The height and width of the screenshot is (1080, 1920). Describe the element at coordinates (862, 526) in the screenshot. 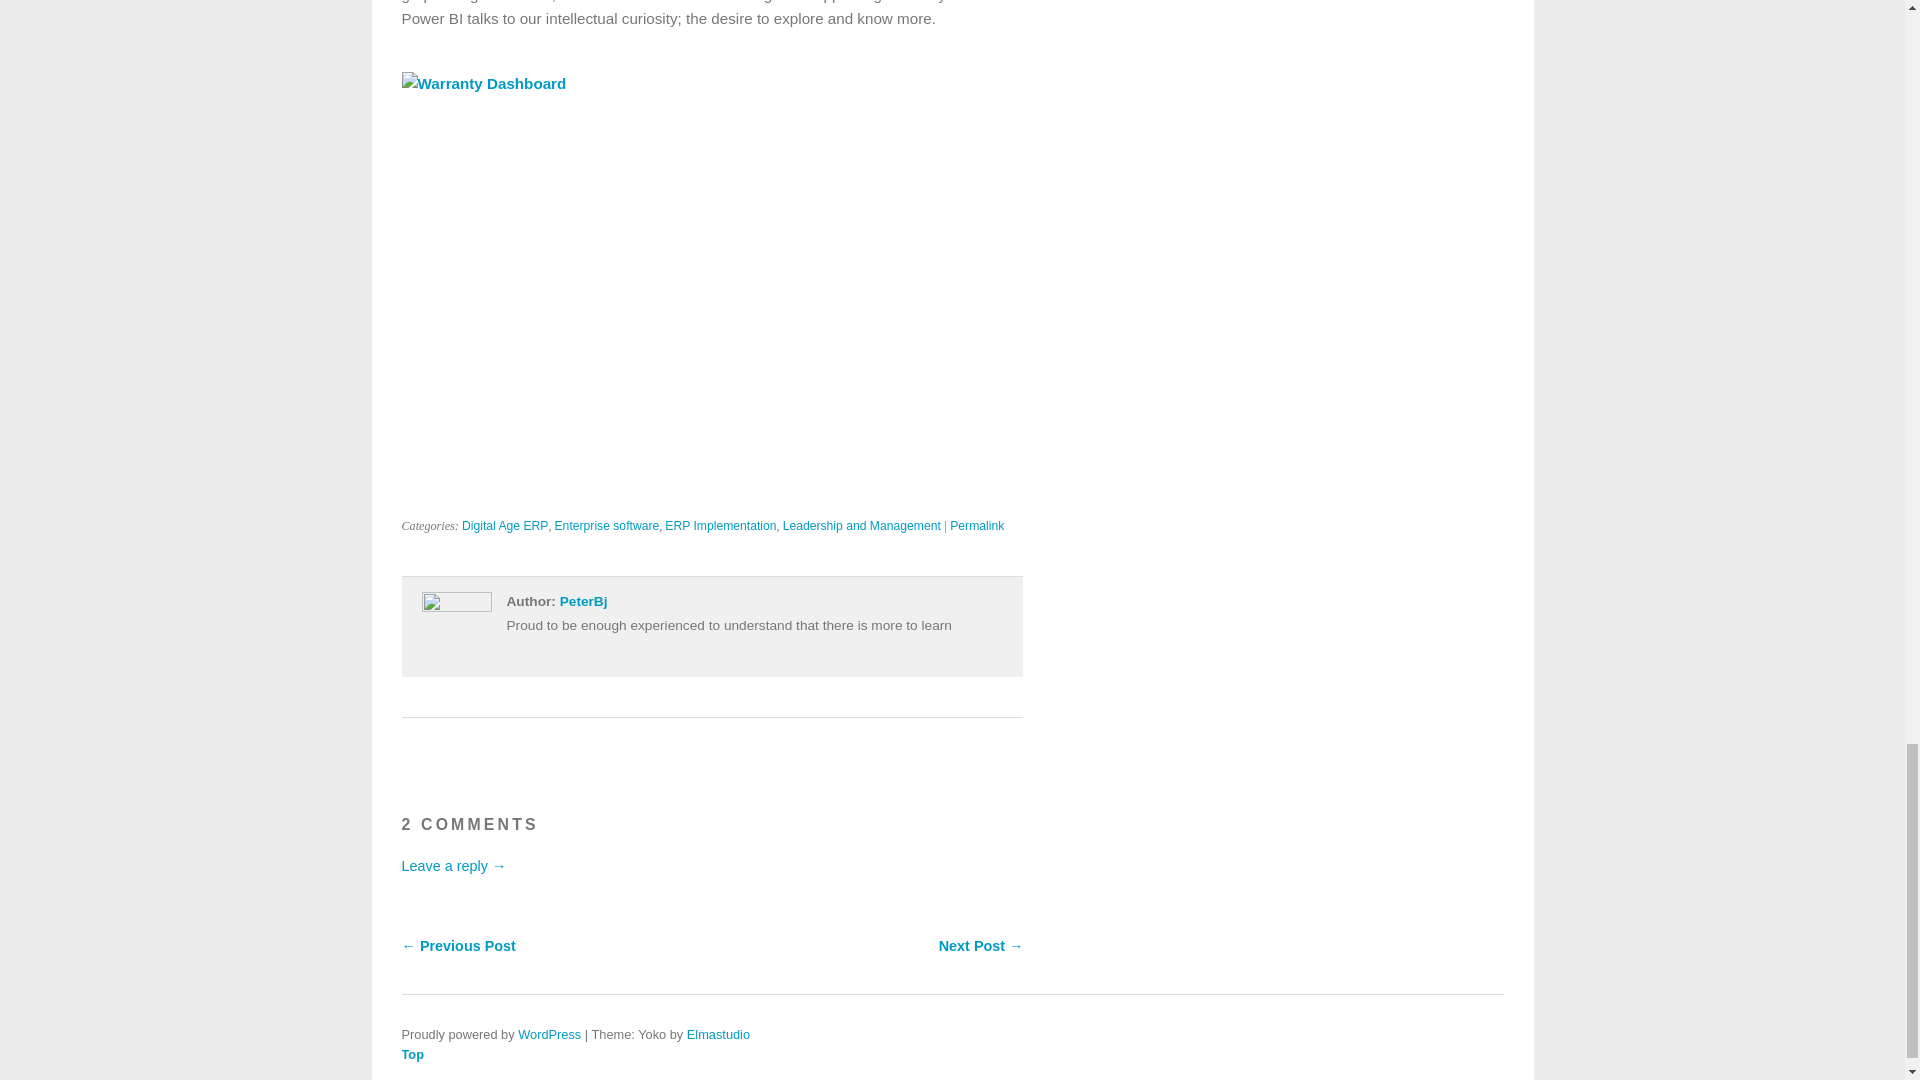

I see `Leadership and Management` at that location.